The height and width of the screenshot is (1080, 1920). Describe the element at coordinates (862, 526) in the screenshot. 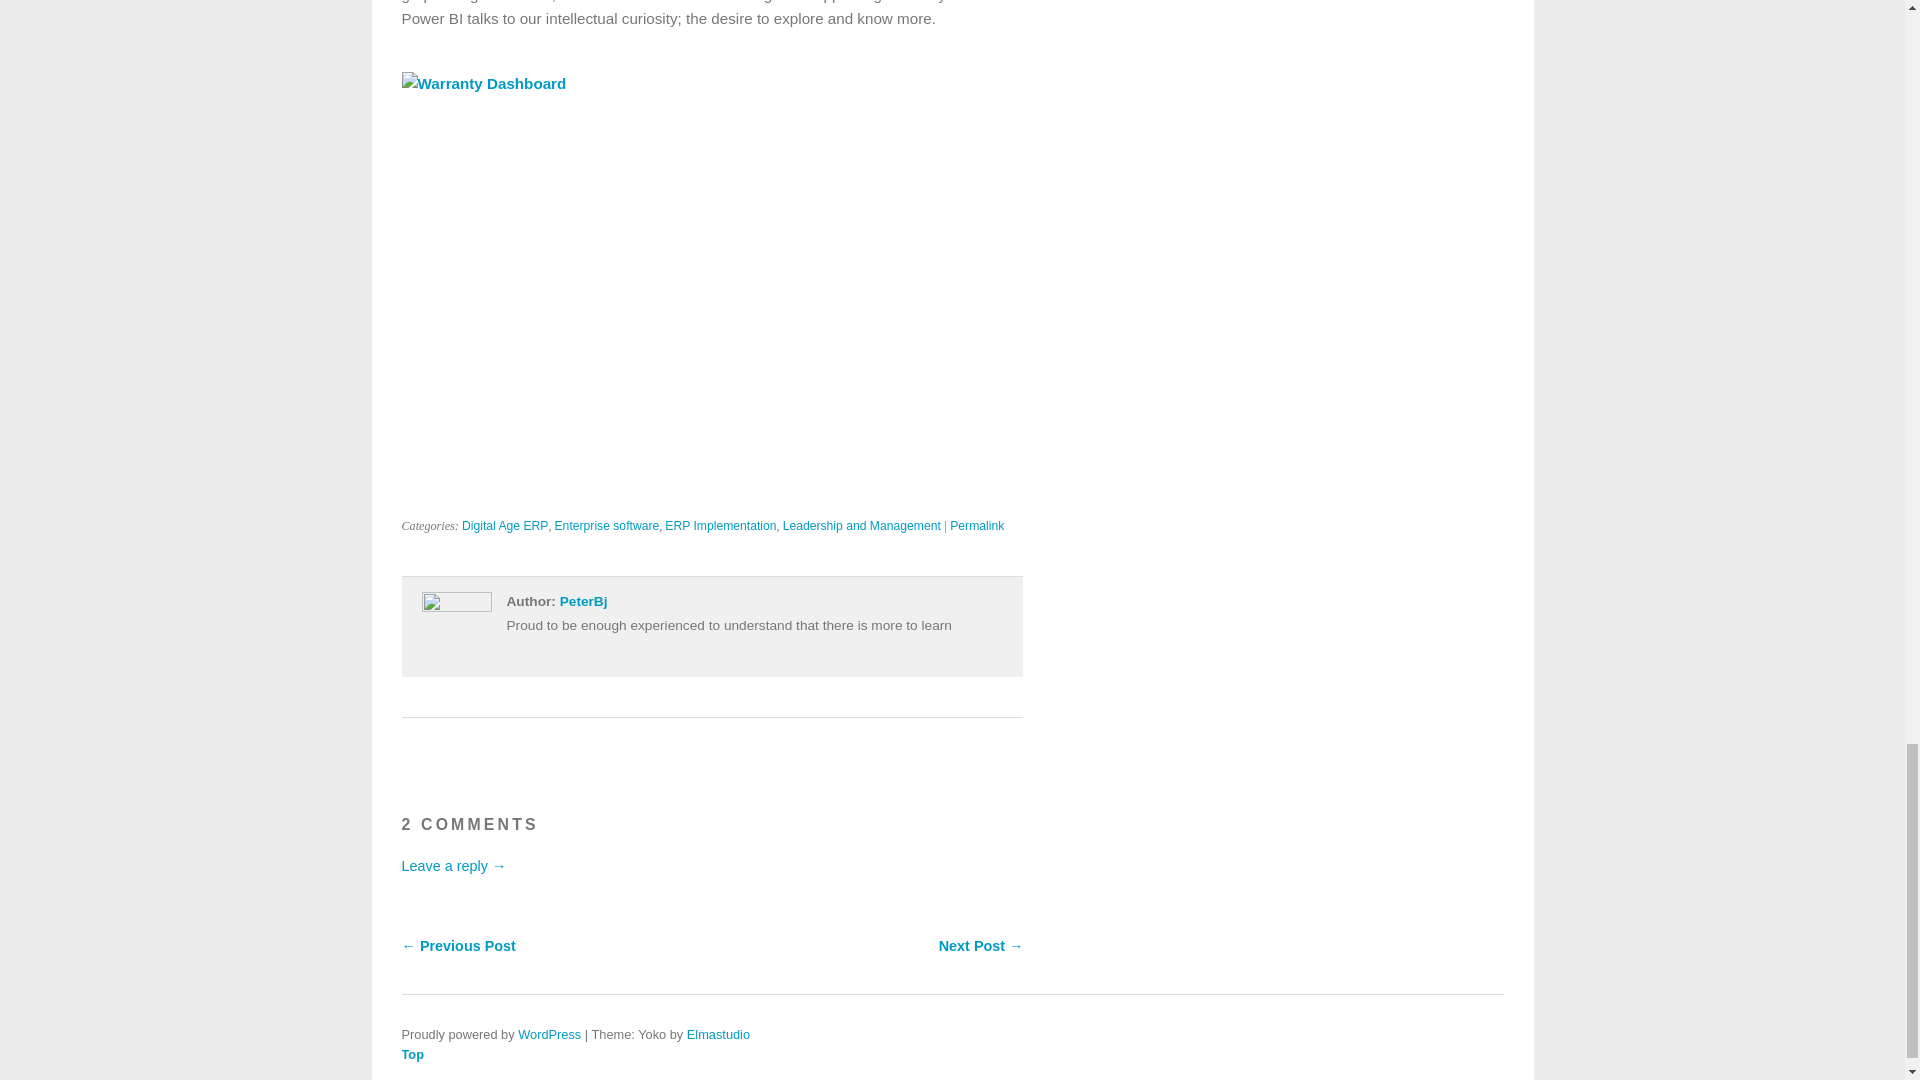

I see `Leadership and Management` at that location.